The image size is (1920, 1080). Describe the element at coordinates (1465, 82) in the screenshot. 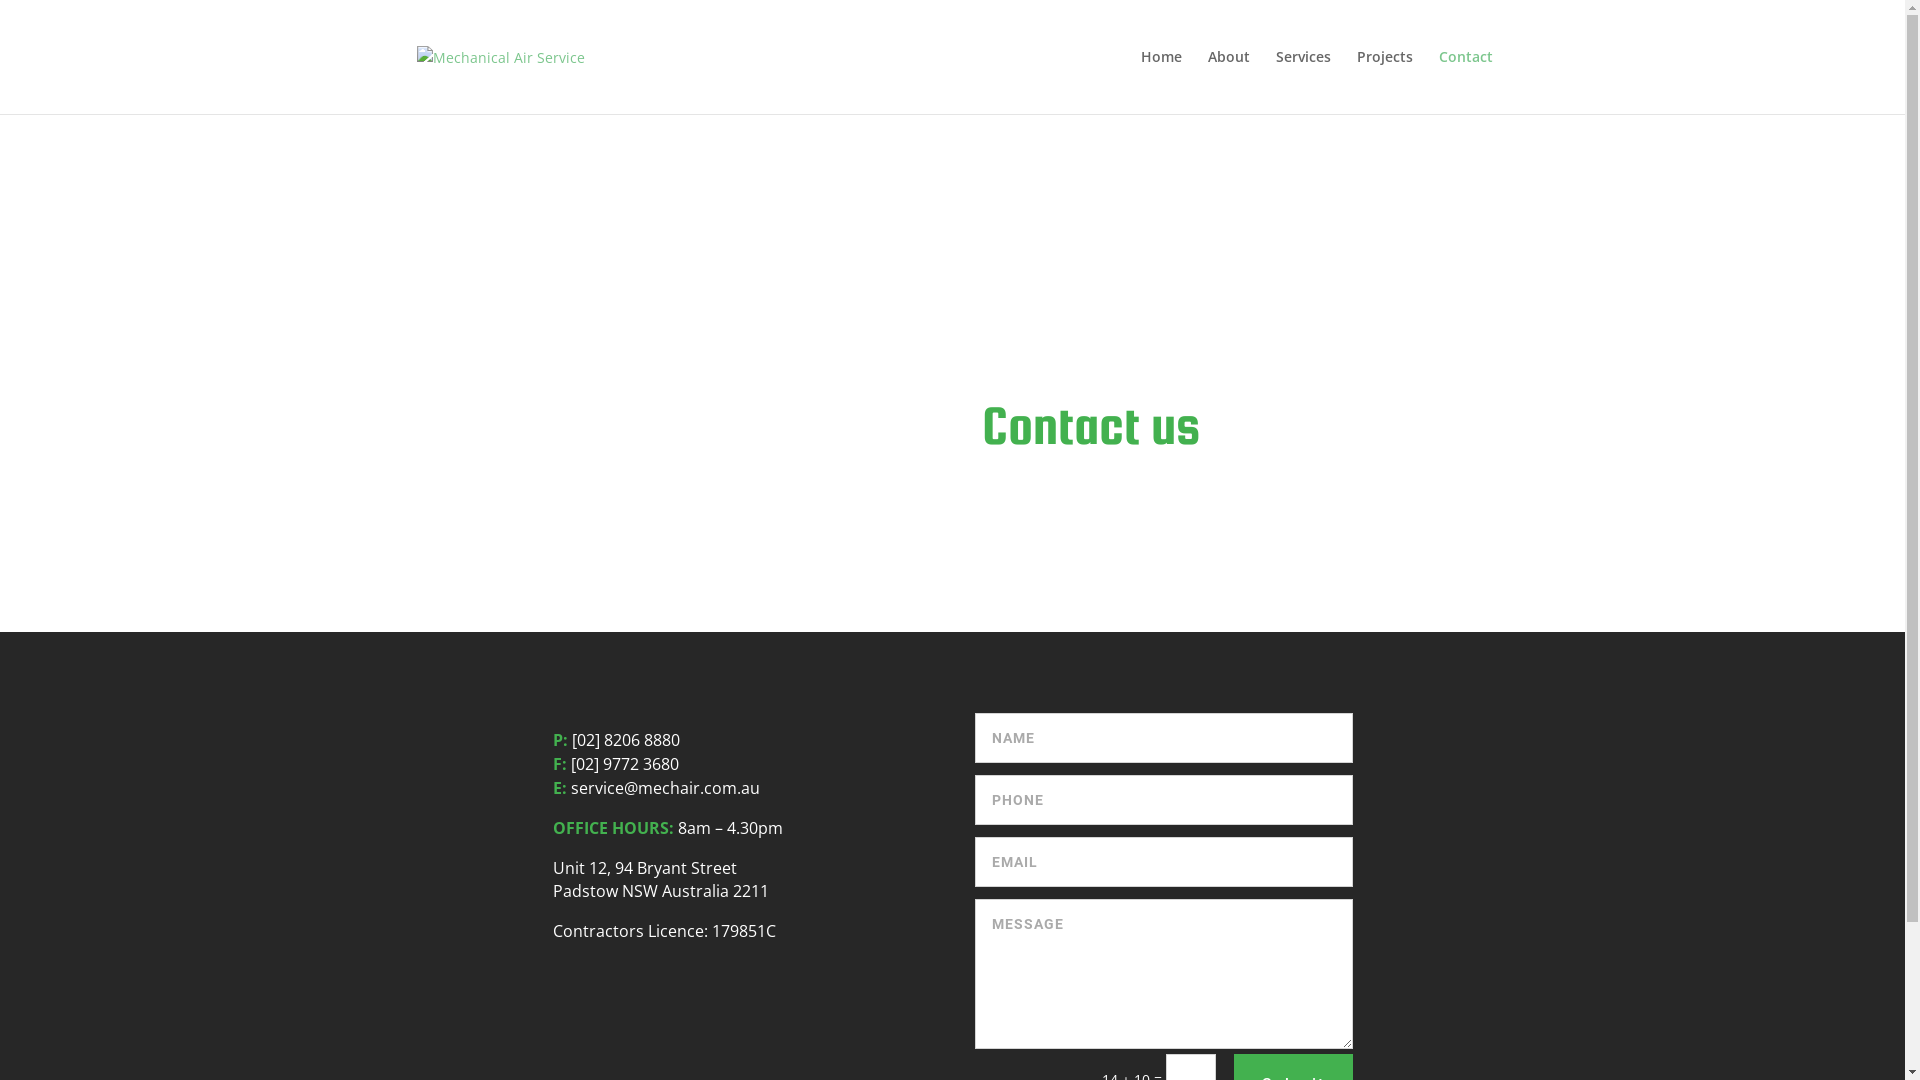

I see `Contact` at that location.